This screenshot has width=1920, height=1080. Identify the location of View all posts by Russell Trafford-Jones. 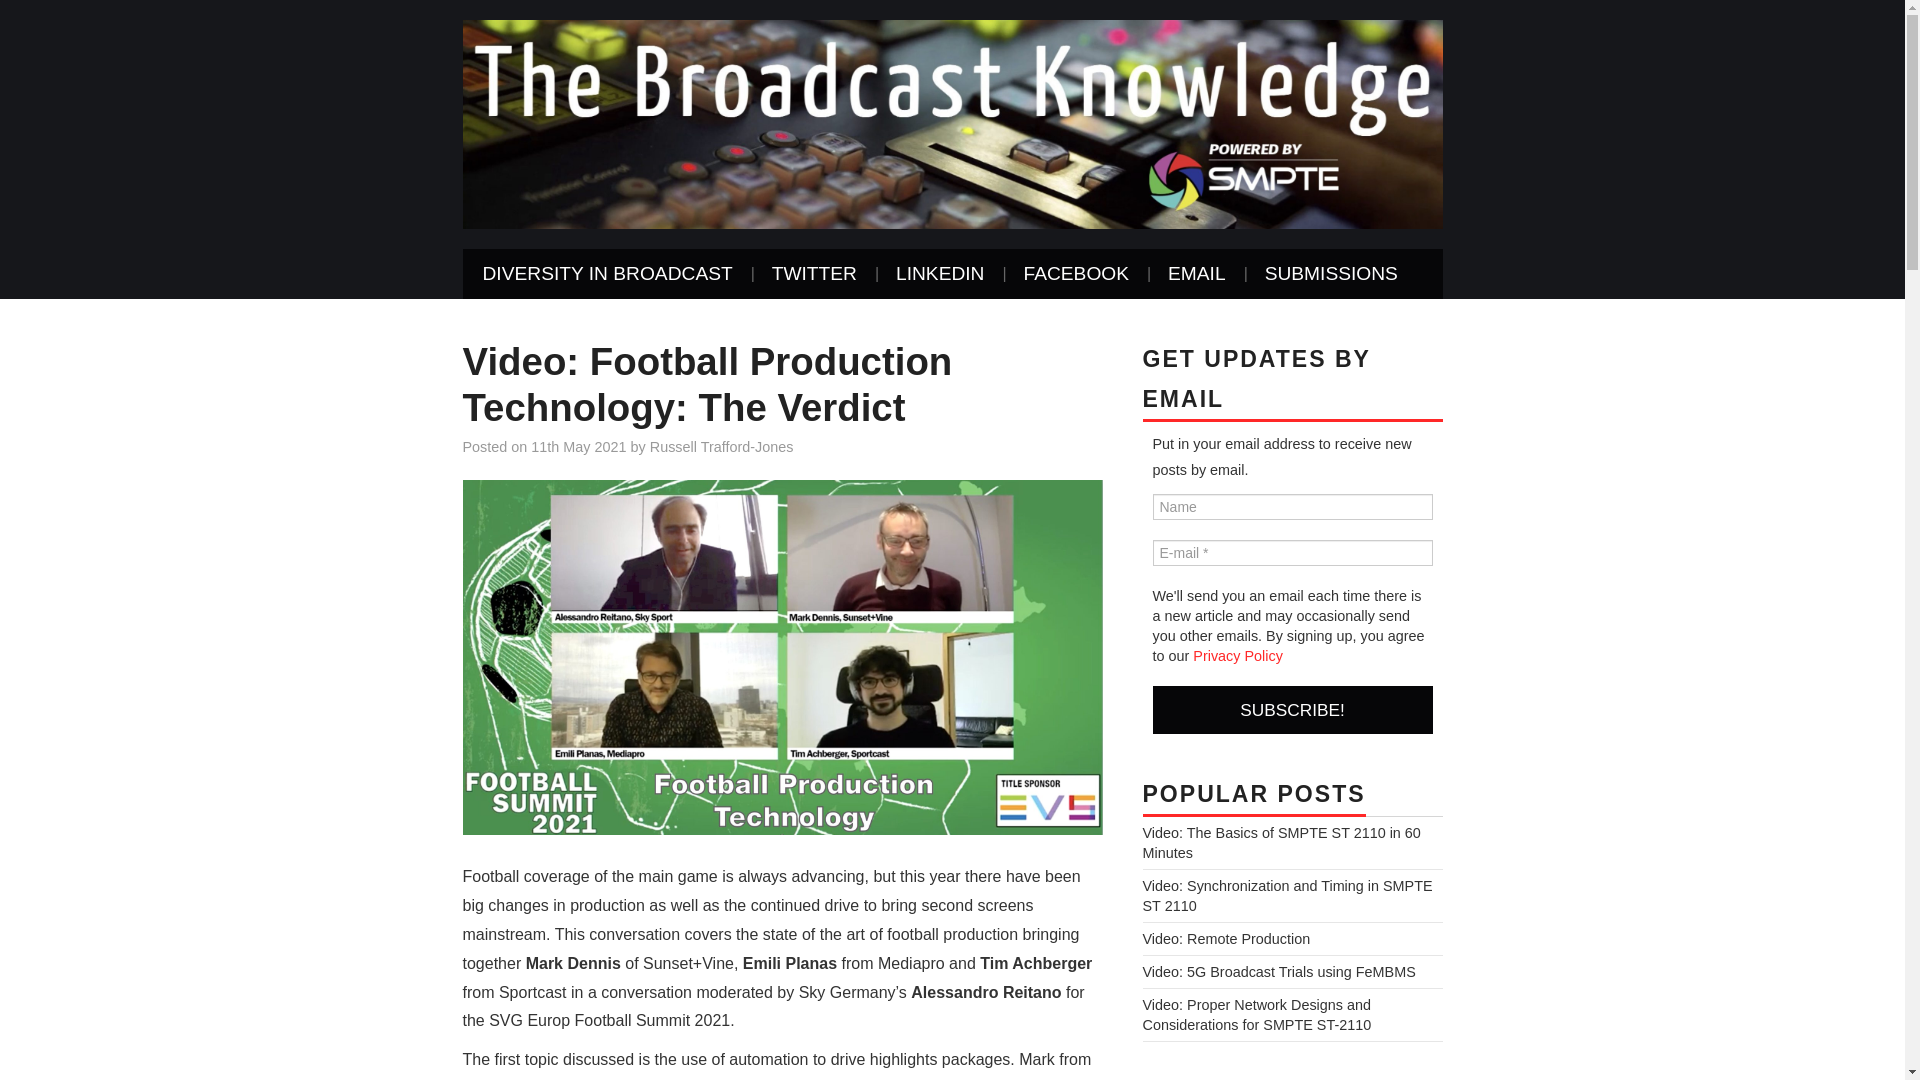
(722, 446).